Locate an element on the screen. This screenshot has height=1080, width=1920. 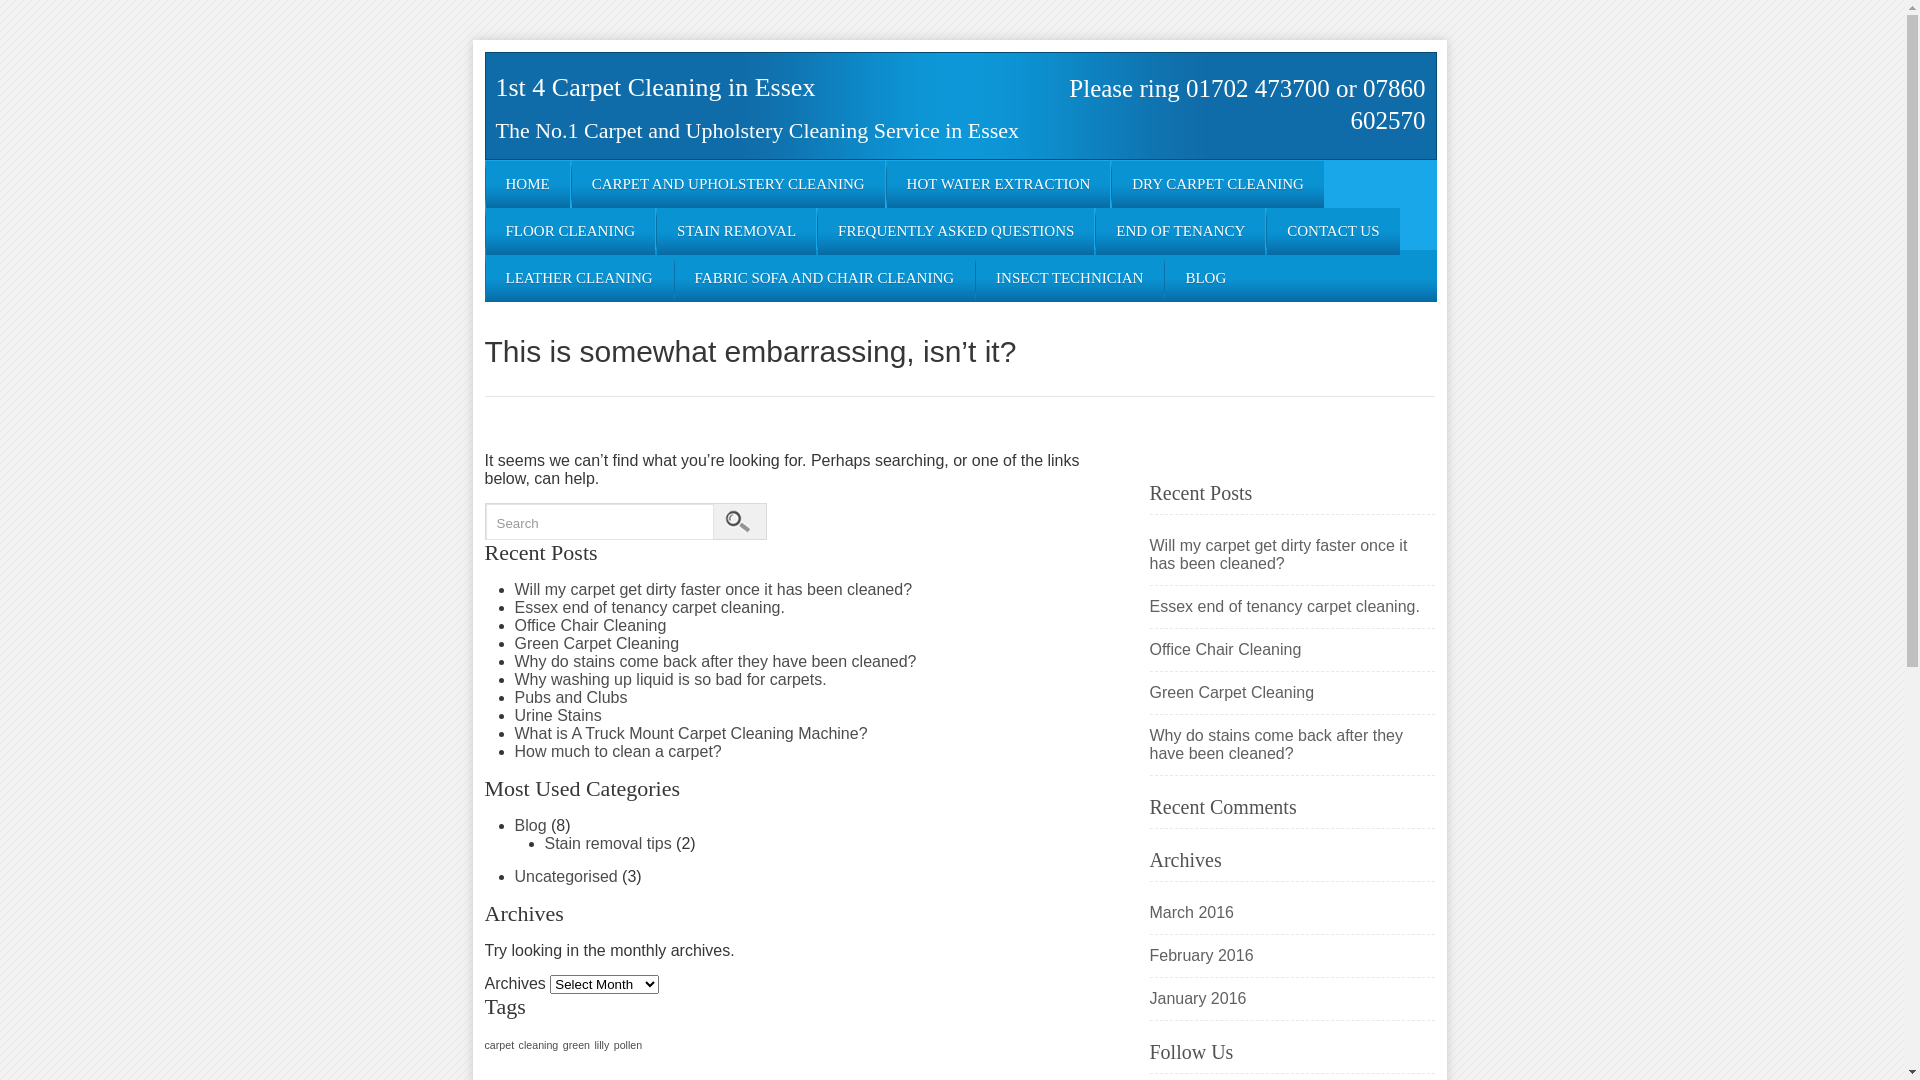
February 2016 is located at coordinates (1292, 956).